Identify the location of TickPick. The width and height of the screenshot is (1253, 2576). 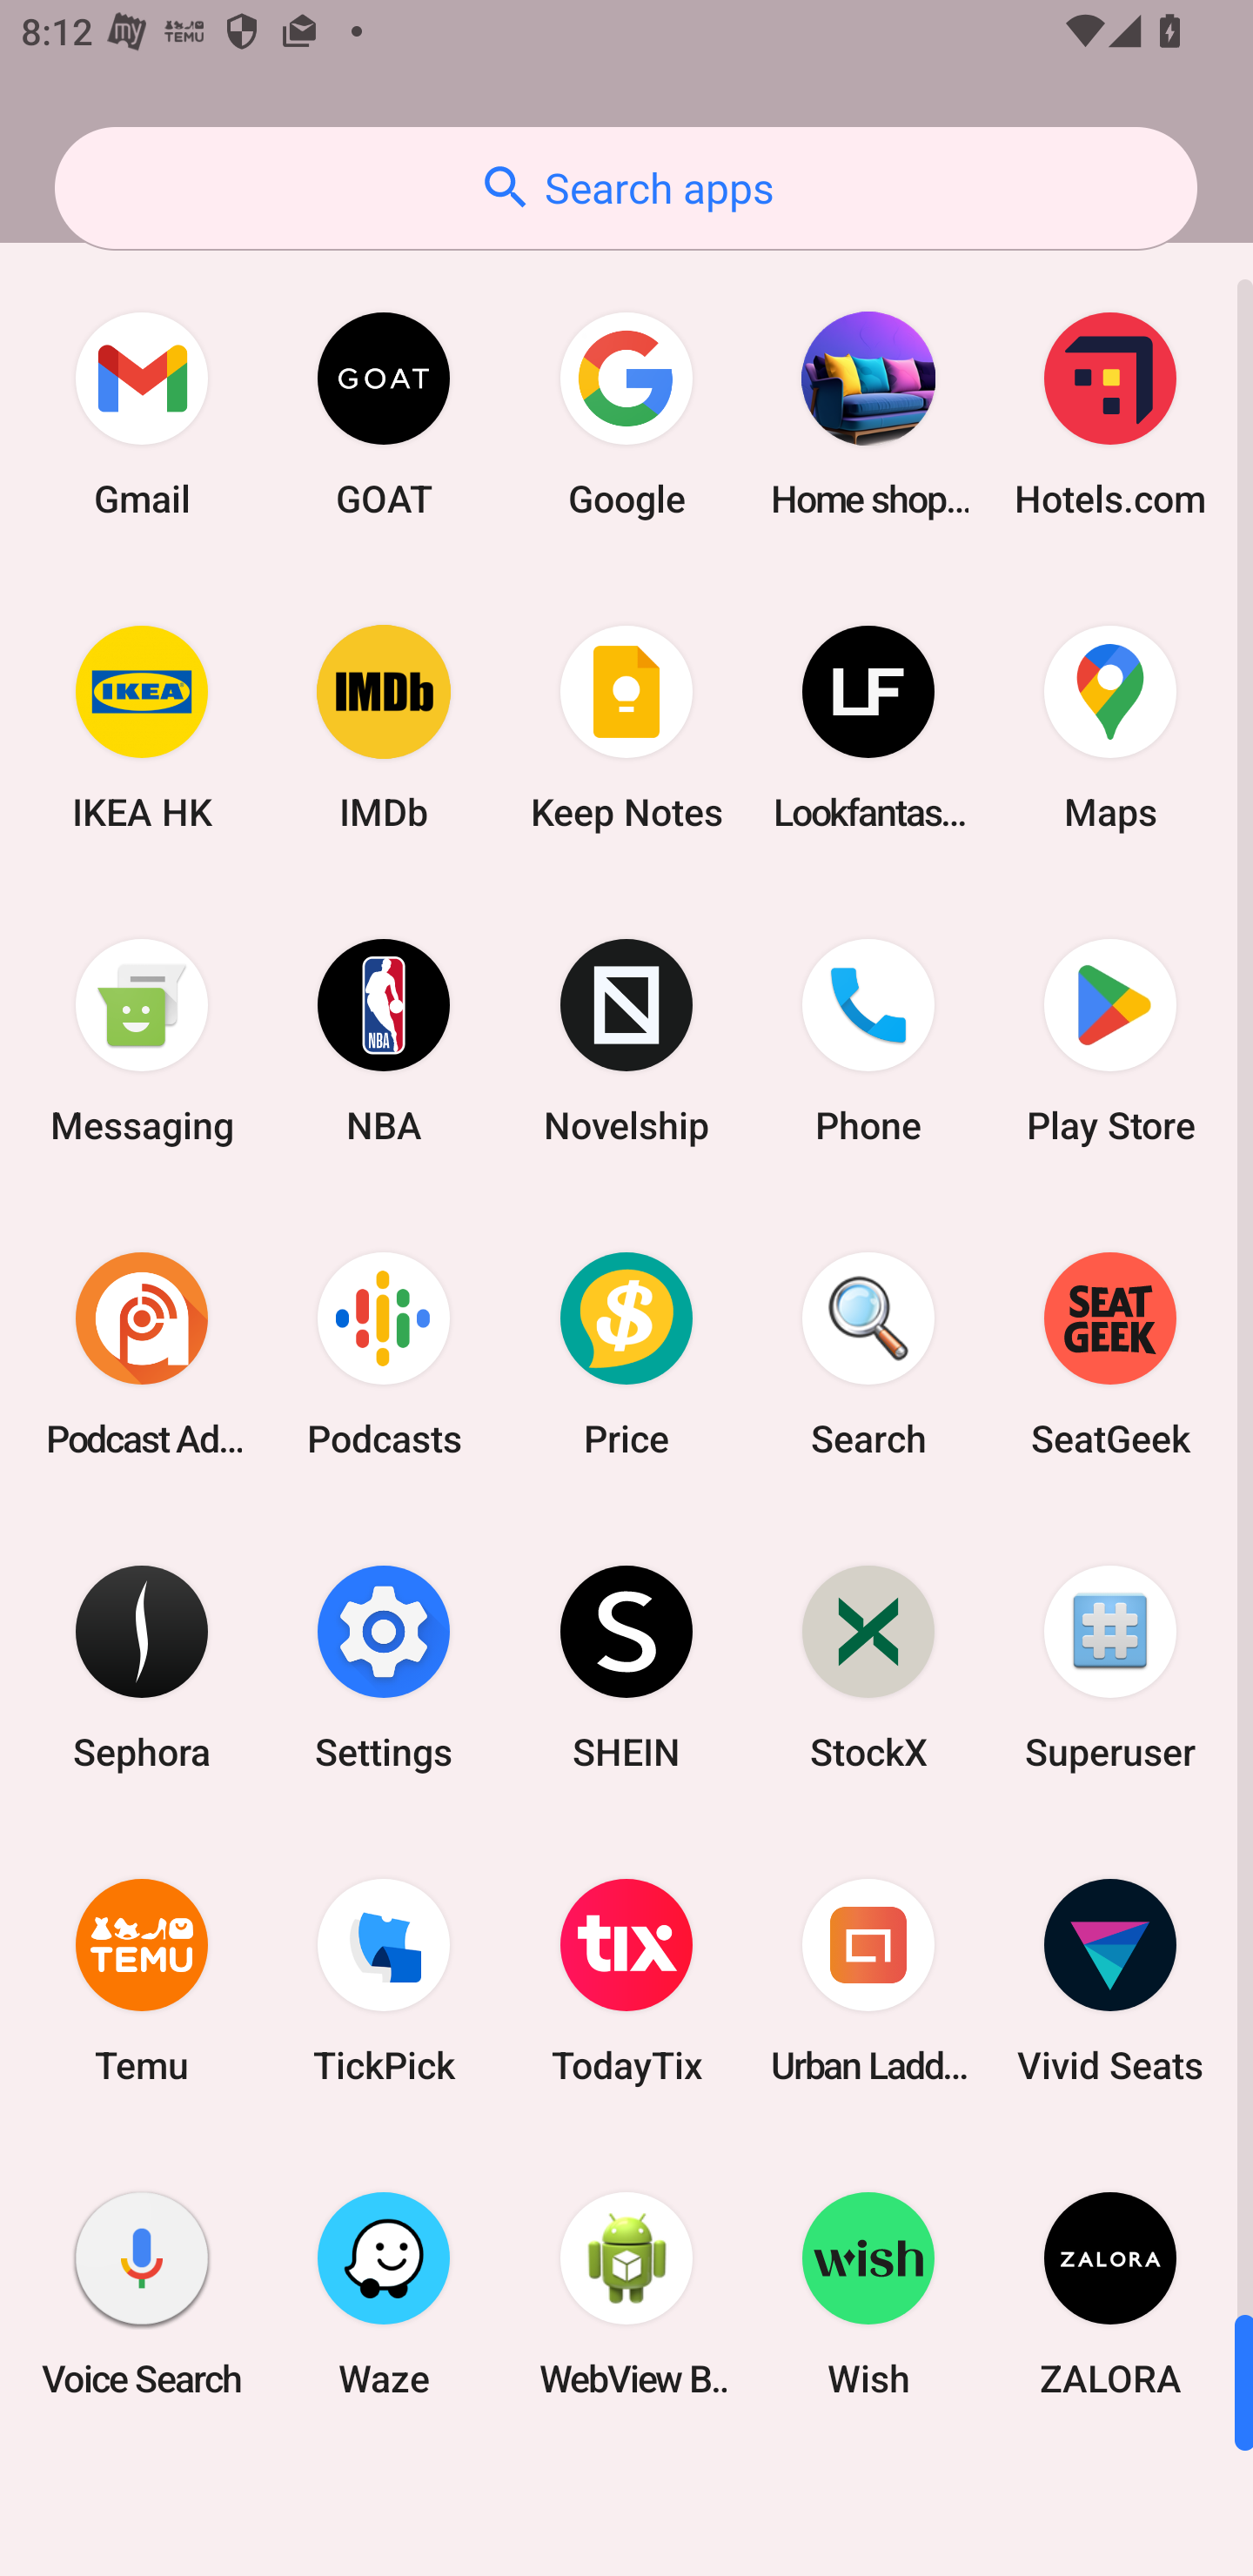
(384, 1981).